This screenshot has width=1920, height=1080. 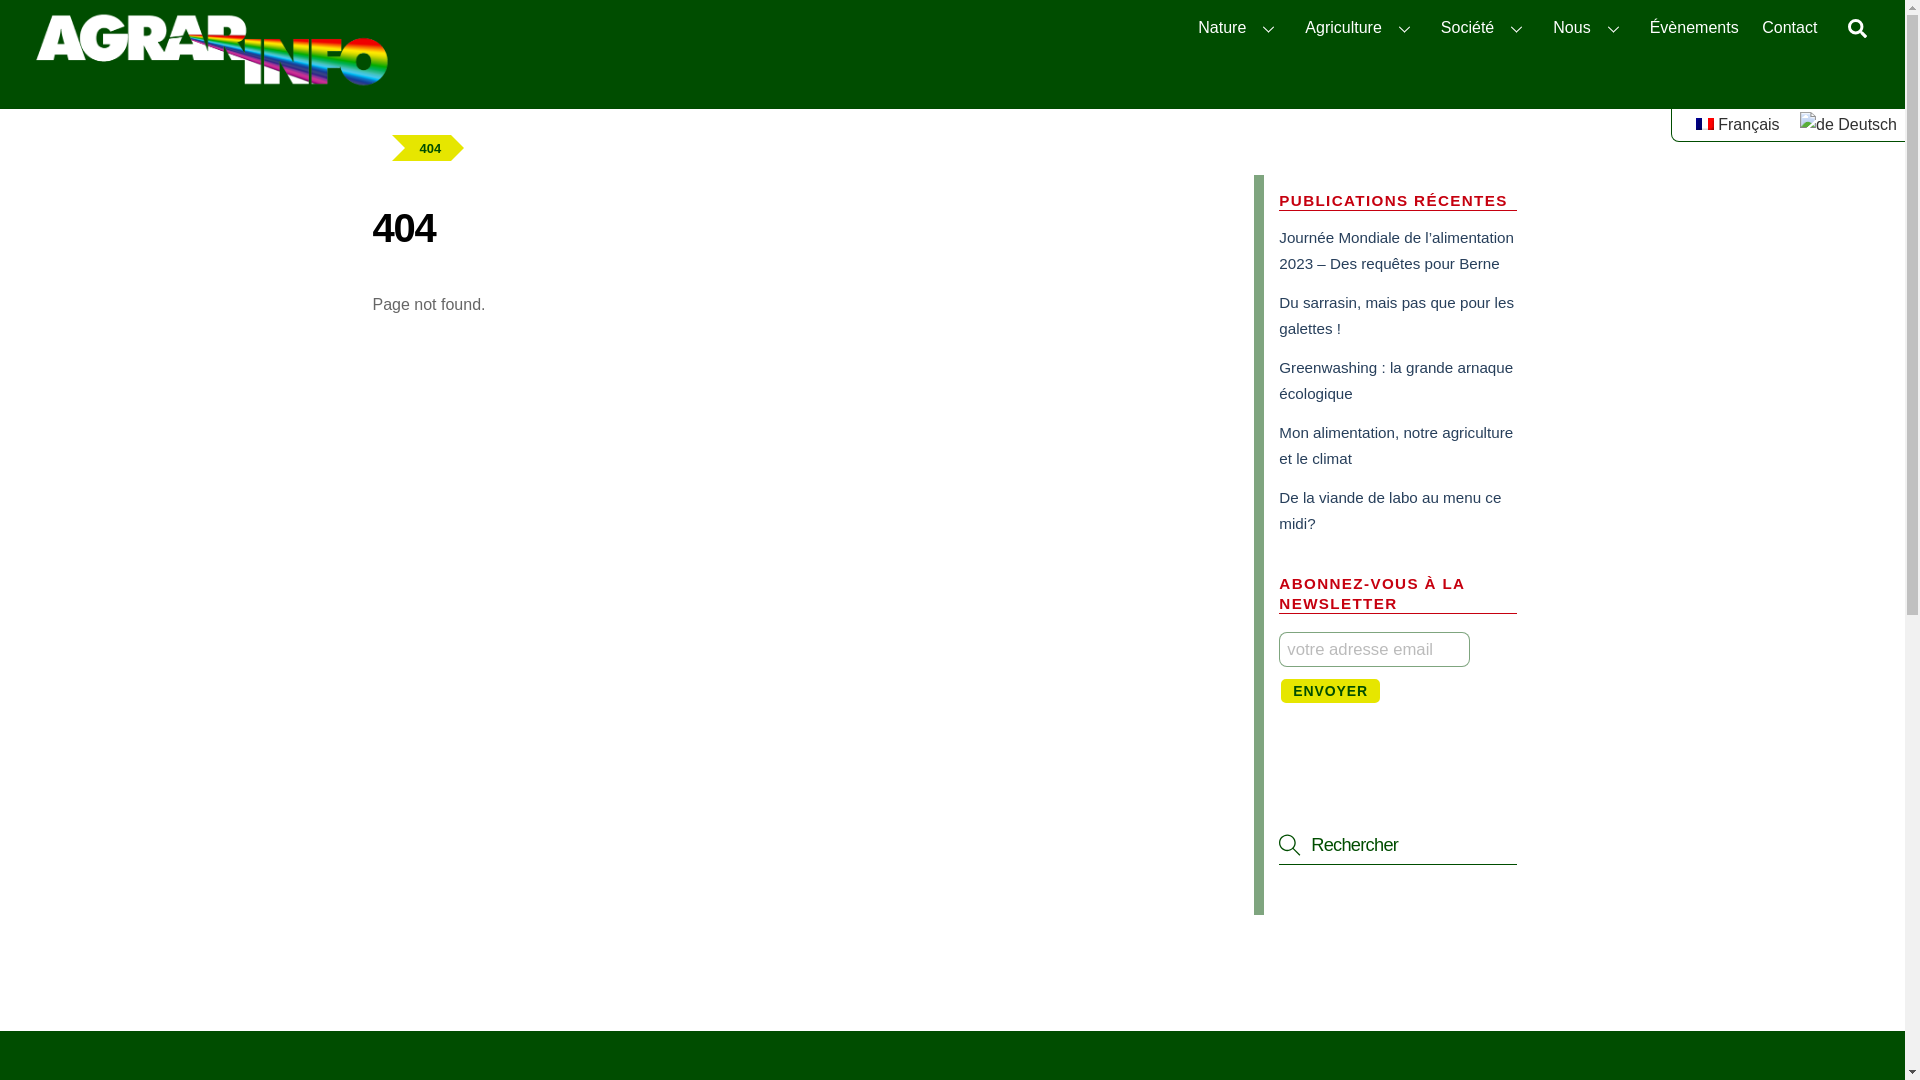 I want to click on agrarinfo.ch, so click(x=211, y=80).